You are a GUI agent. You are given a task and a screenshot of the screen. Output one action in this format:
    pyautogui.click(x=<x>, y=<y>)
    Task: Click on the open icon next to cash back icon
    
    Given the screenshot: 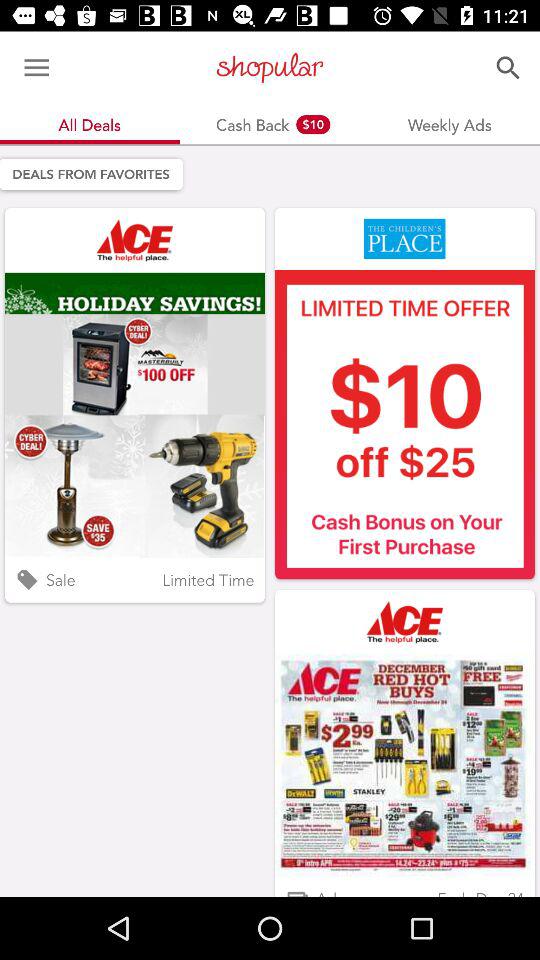 What is the action you would take?
    pyautogui.click(x=36, y=68)
    